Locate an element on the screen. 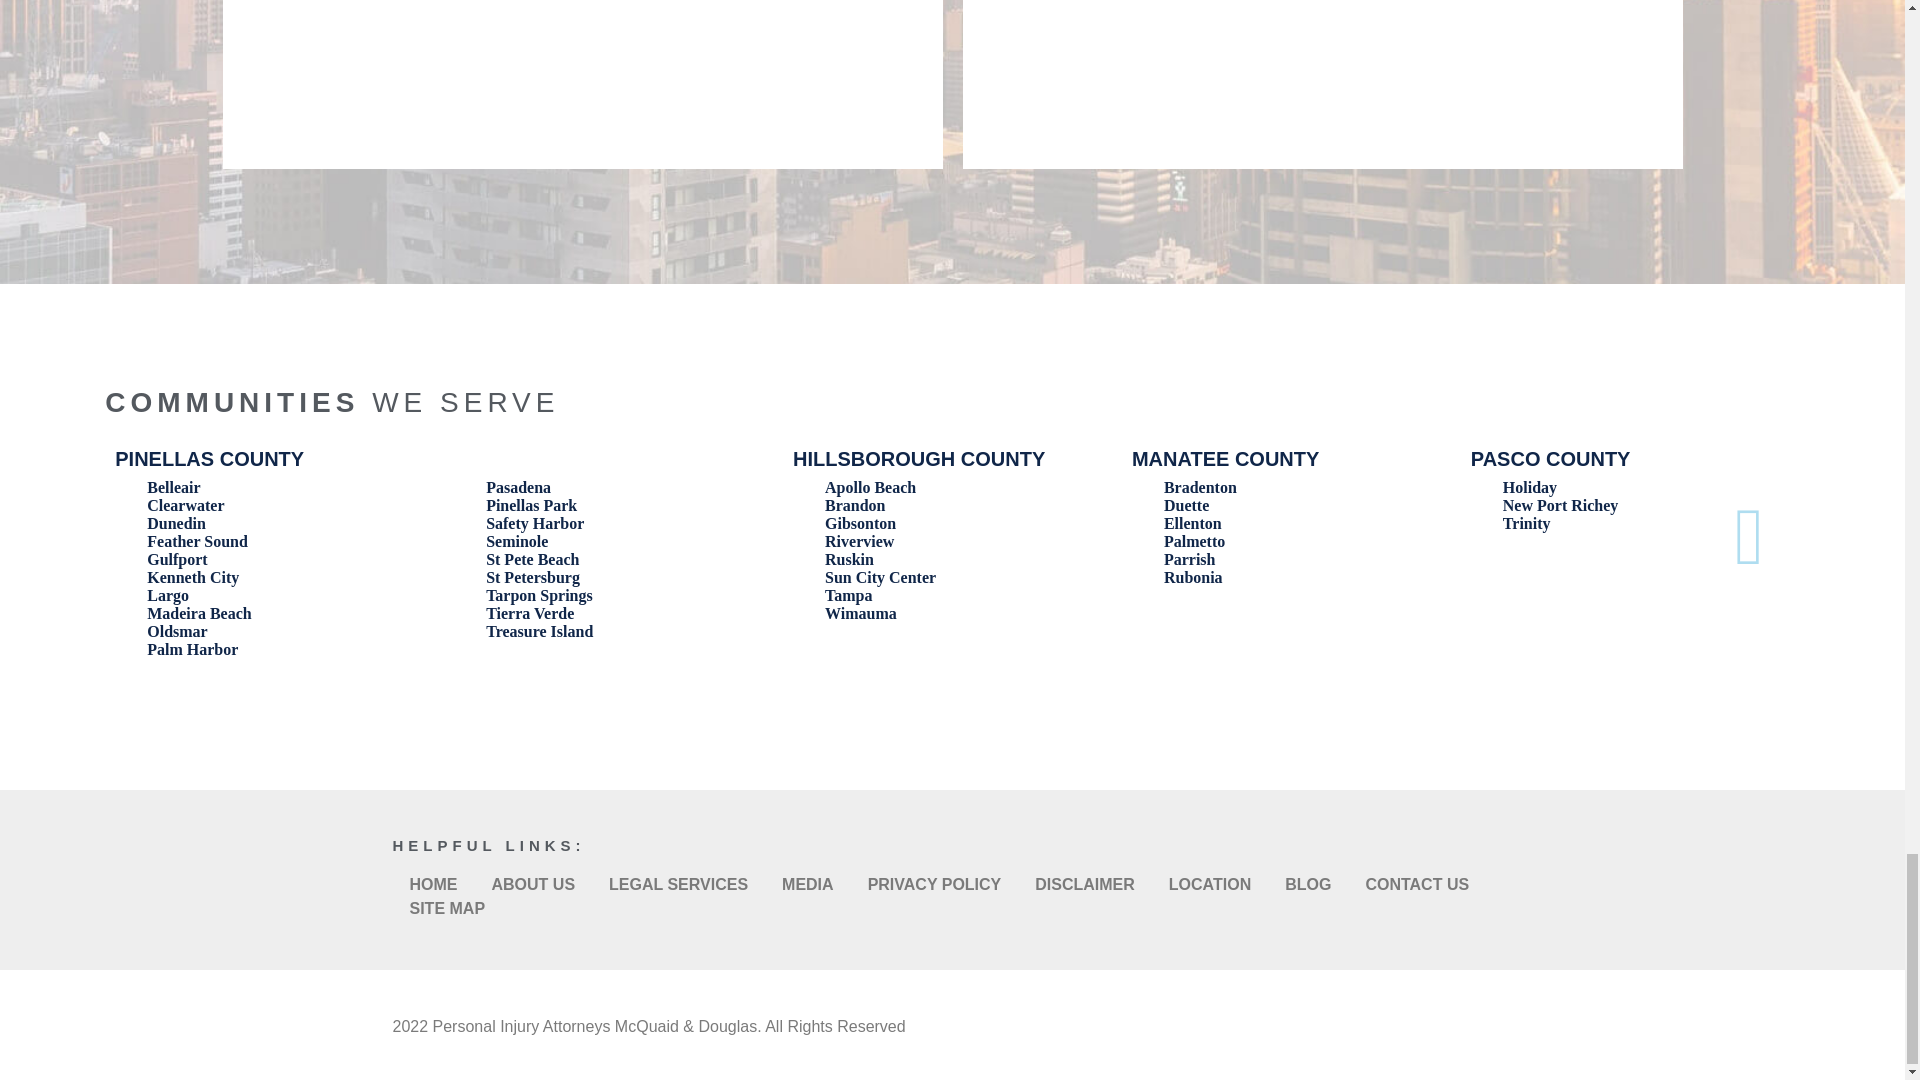 This screenshot has width=1920, height=1080. Kenneth City is located at coordinates (192, 578).